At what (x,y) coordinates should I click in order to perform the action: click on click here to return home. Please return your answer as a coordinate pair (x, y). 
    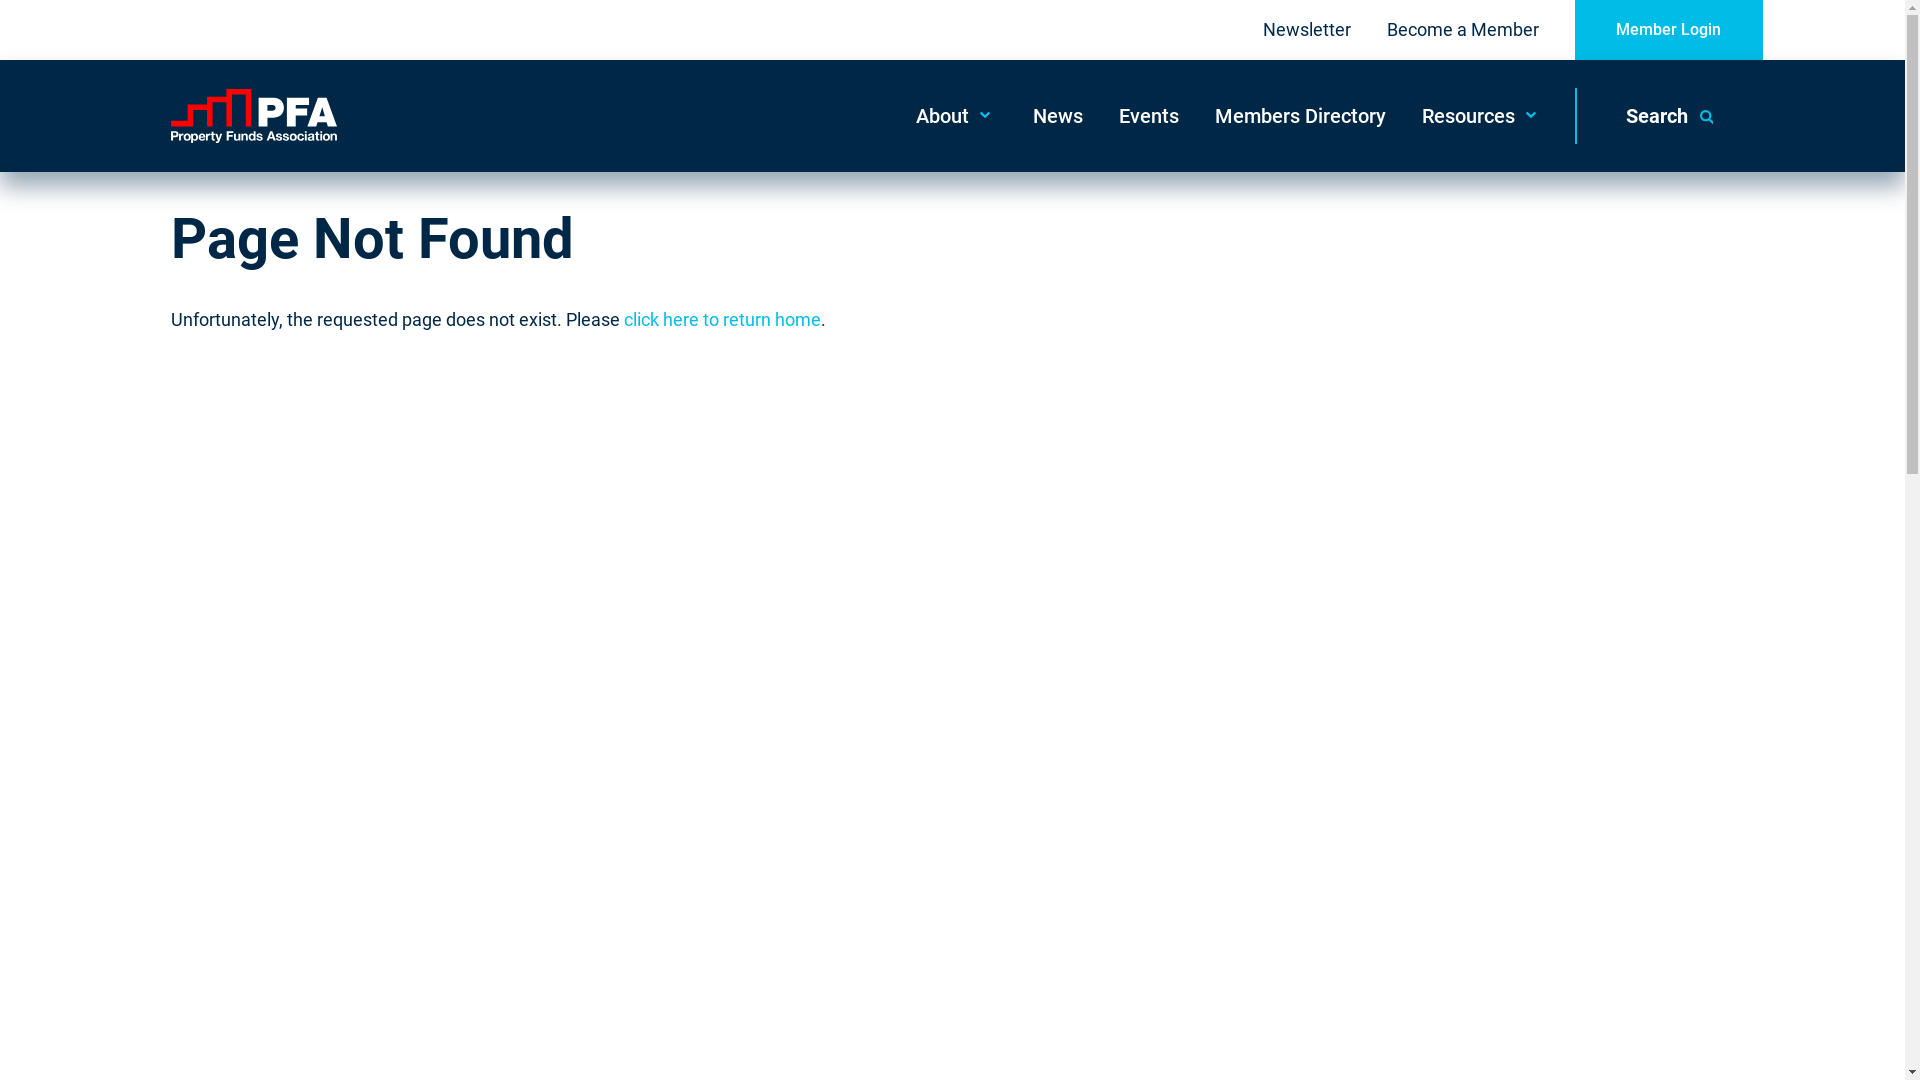
    Looking at the image, I should click on (722, 320).